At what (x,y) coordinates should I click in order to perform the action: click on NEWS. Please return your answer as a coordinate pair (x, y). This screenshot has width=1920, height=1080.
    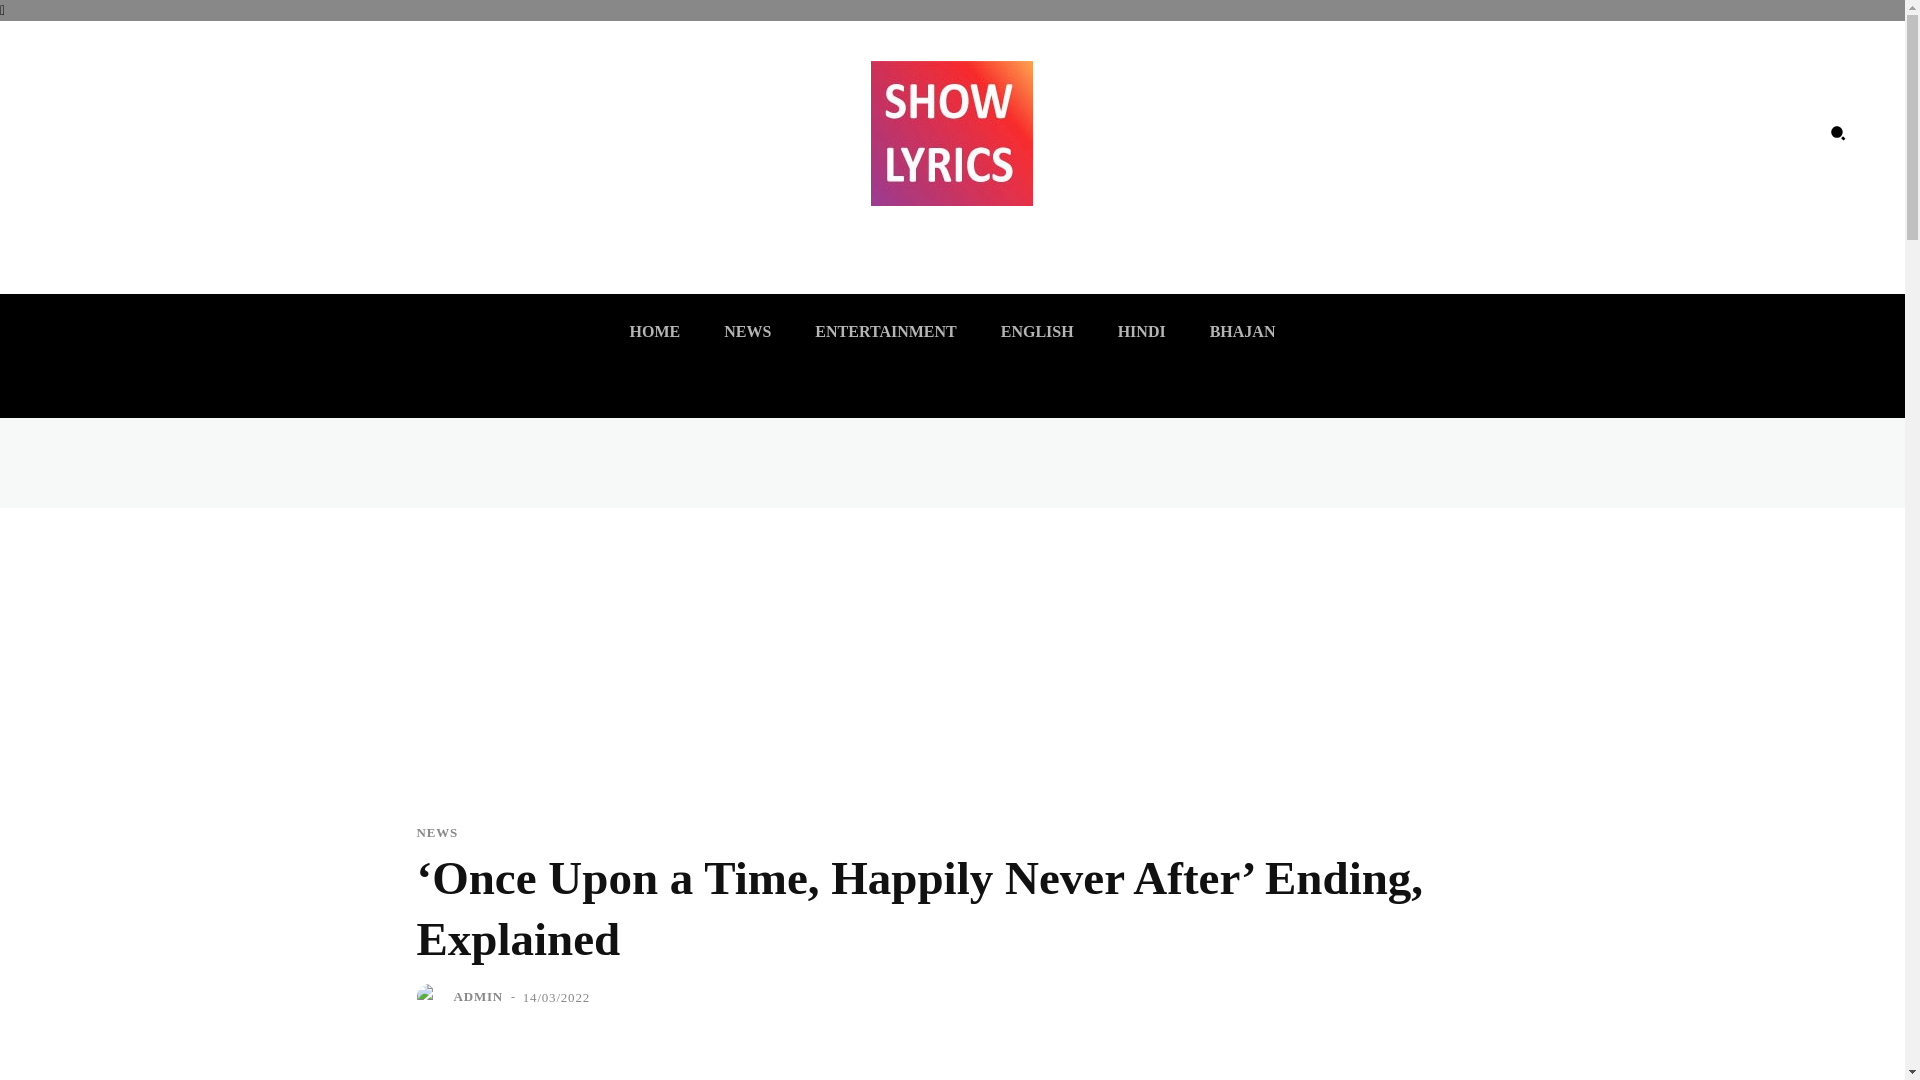
    Looking at the image, I should click on (748, 332).